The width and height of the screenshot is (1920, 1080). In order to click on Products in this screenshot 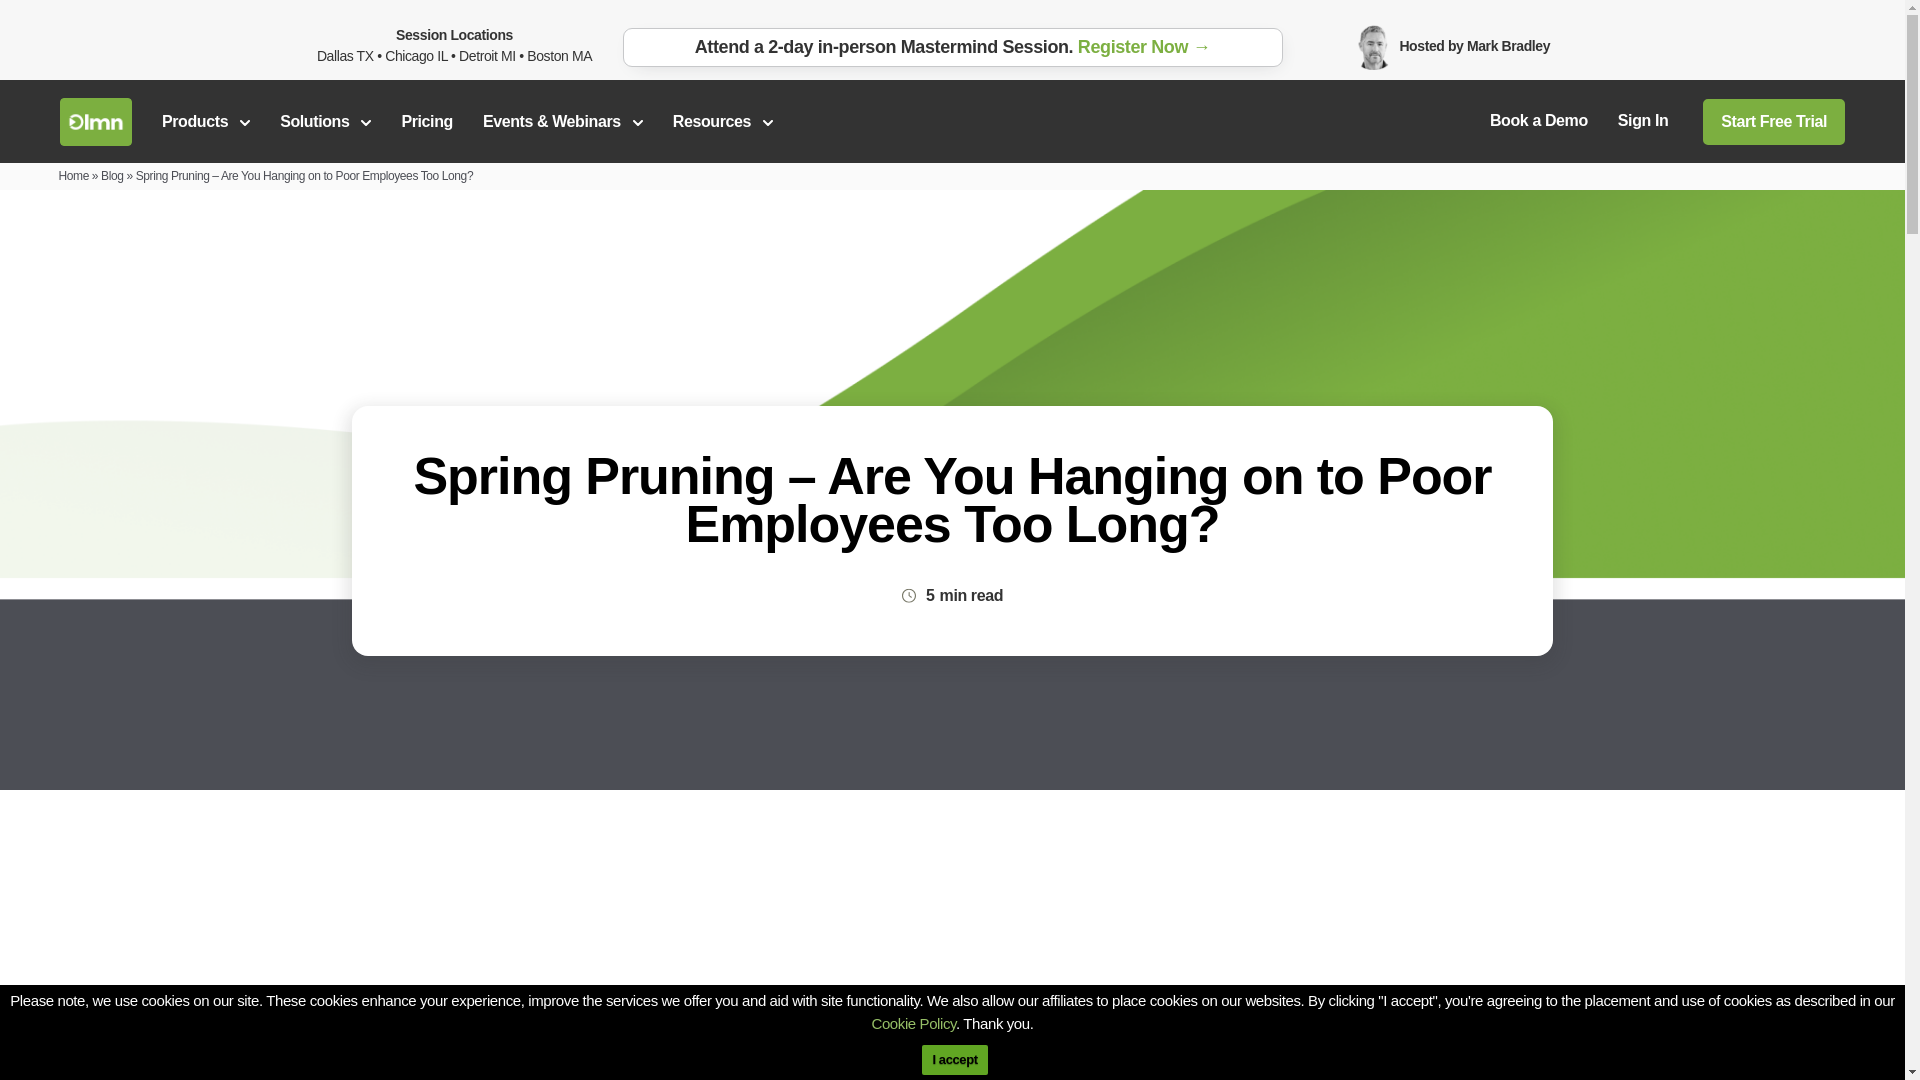, I will do `click(205, 121)`.